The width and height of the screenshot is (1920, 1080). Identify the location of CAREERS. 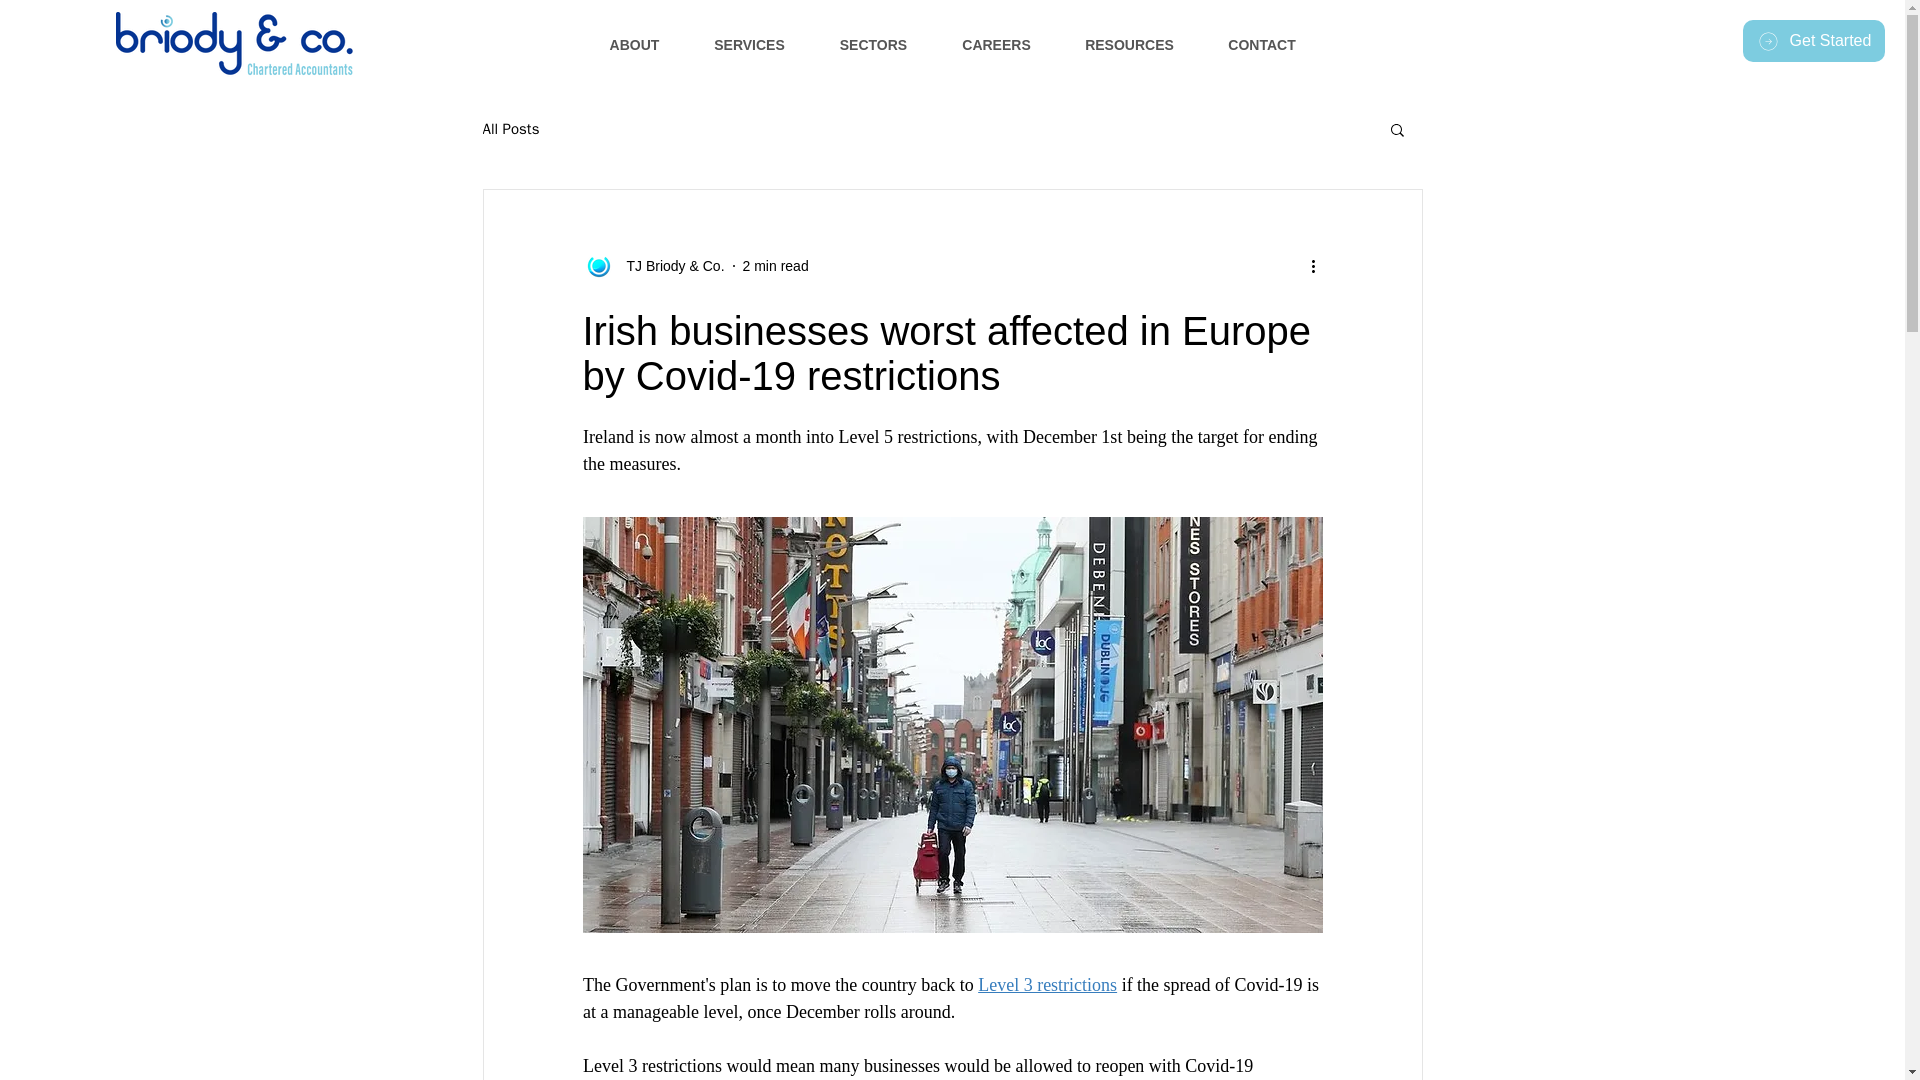
(996, 45).